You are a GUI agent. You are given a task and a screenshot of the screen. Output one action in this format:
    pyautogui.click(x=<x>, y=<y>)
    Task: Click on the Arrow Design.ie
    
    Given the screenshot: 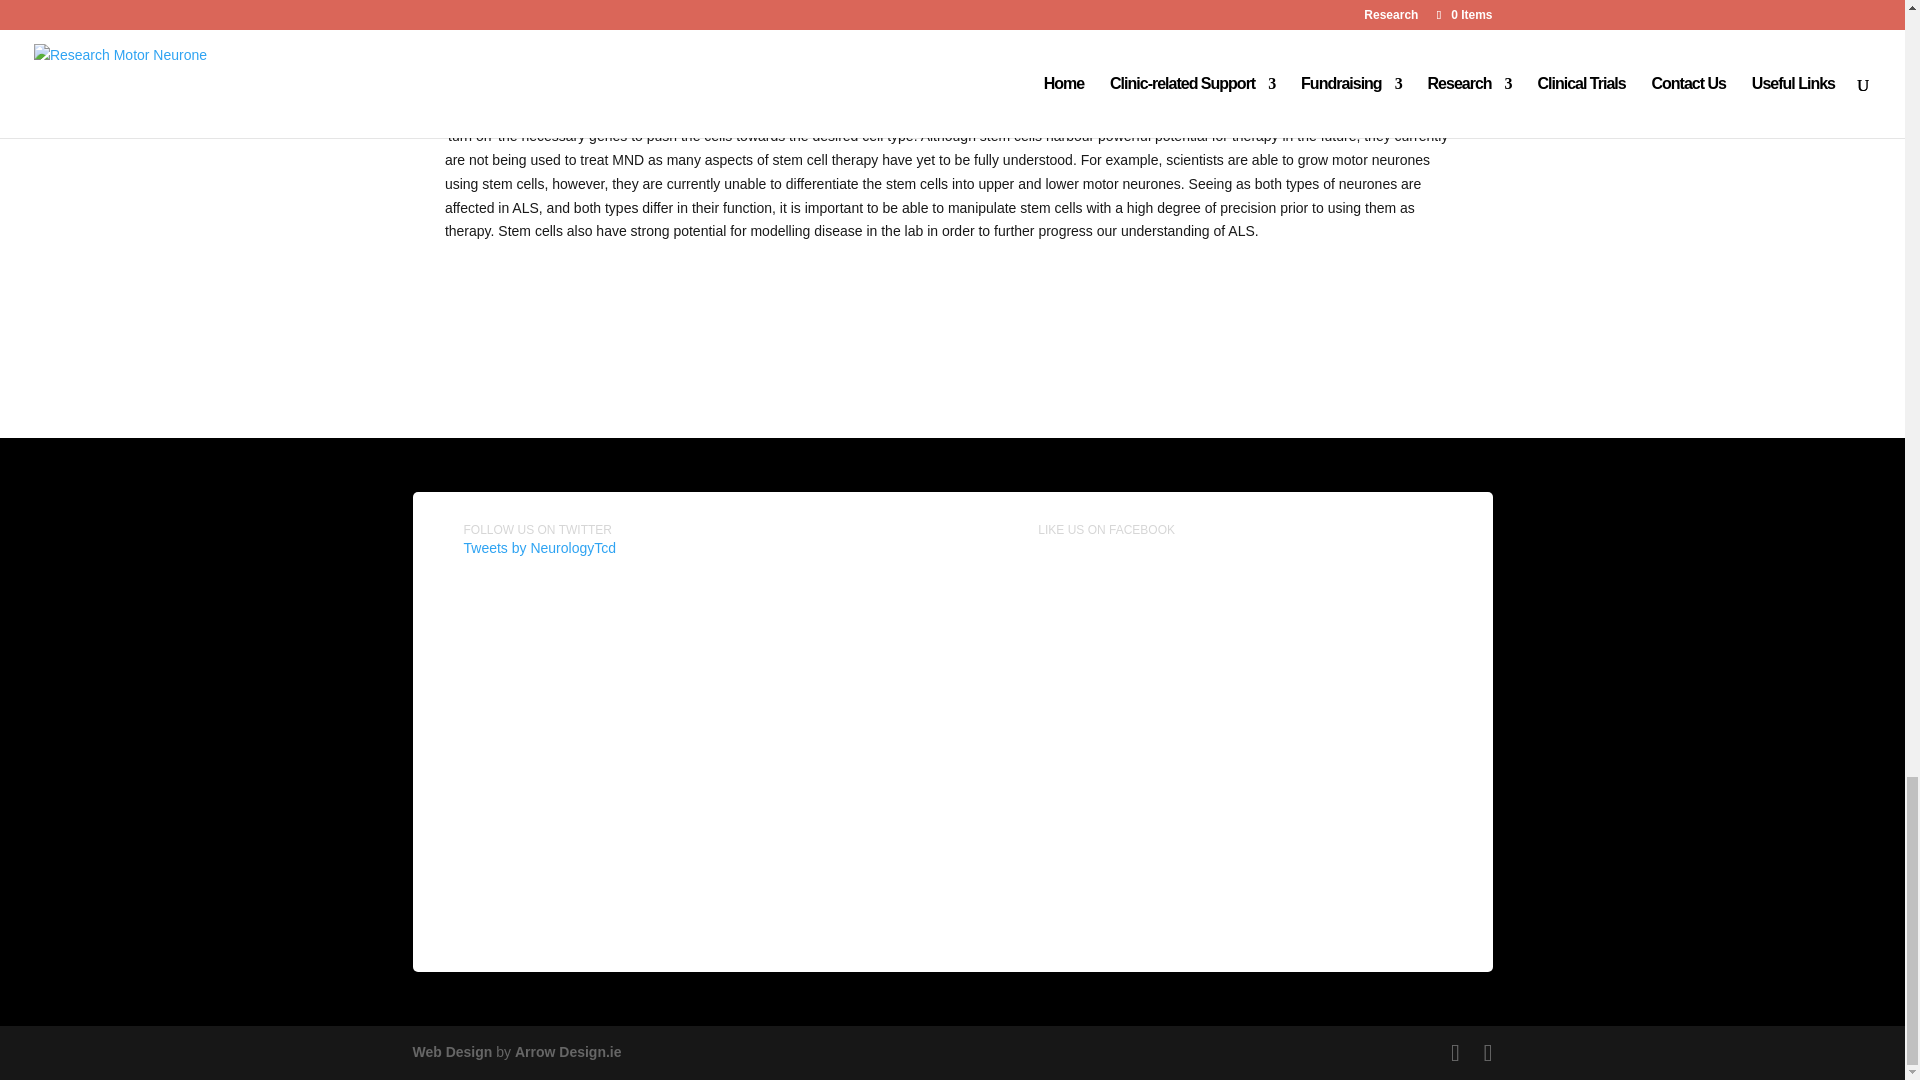 What is the action you would take?
    pyautogui.click(x=568, y=1052)
    